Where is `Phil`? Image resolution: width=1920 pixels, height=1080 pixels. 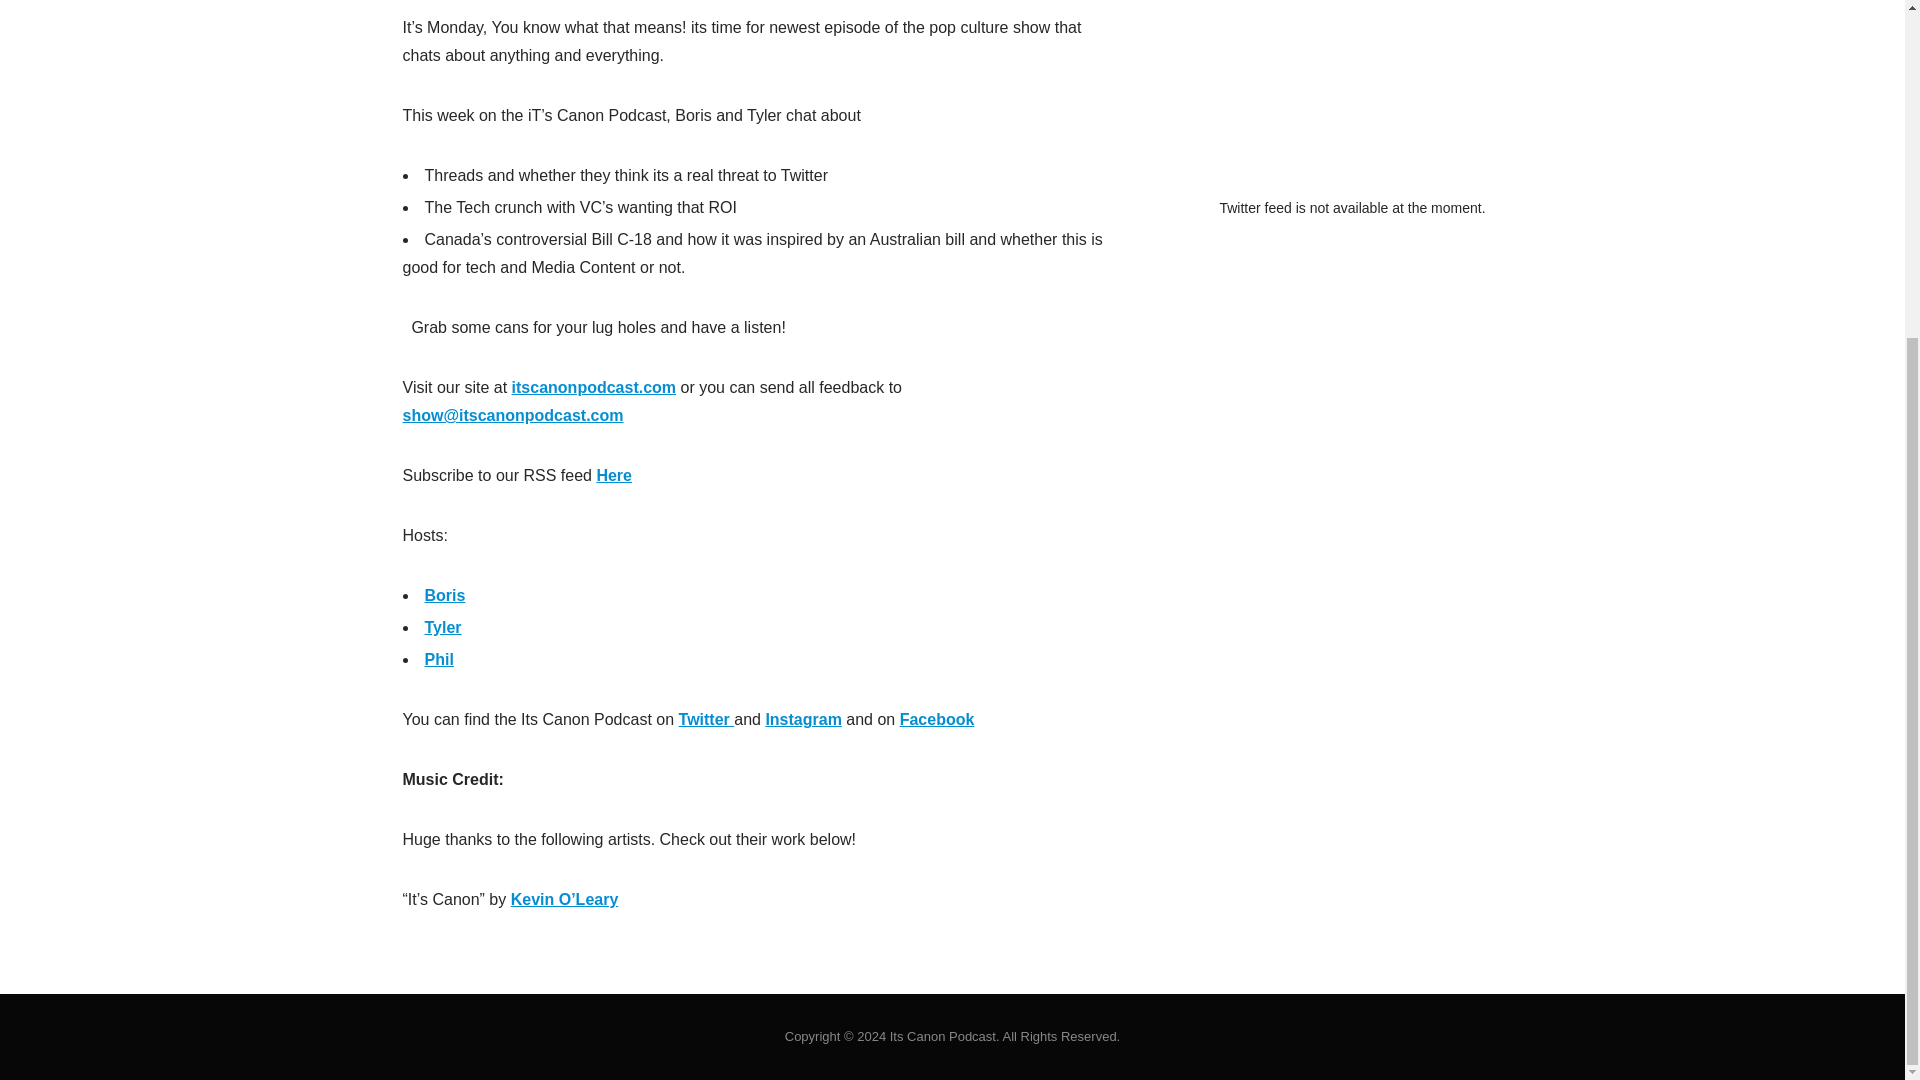
Phil is located at coordinates (438, 660).